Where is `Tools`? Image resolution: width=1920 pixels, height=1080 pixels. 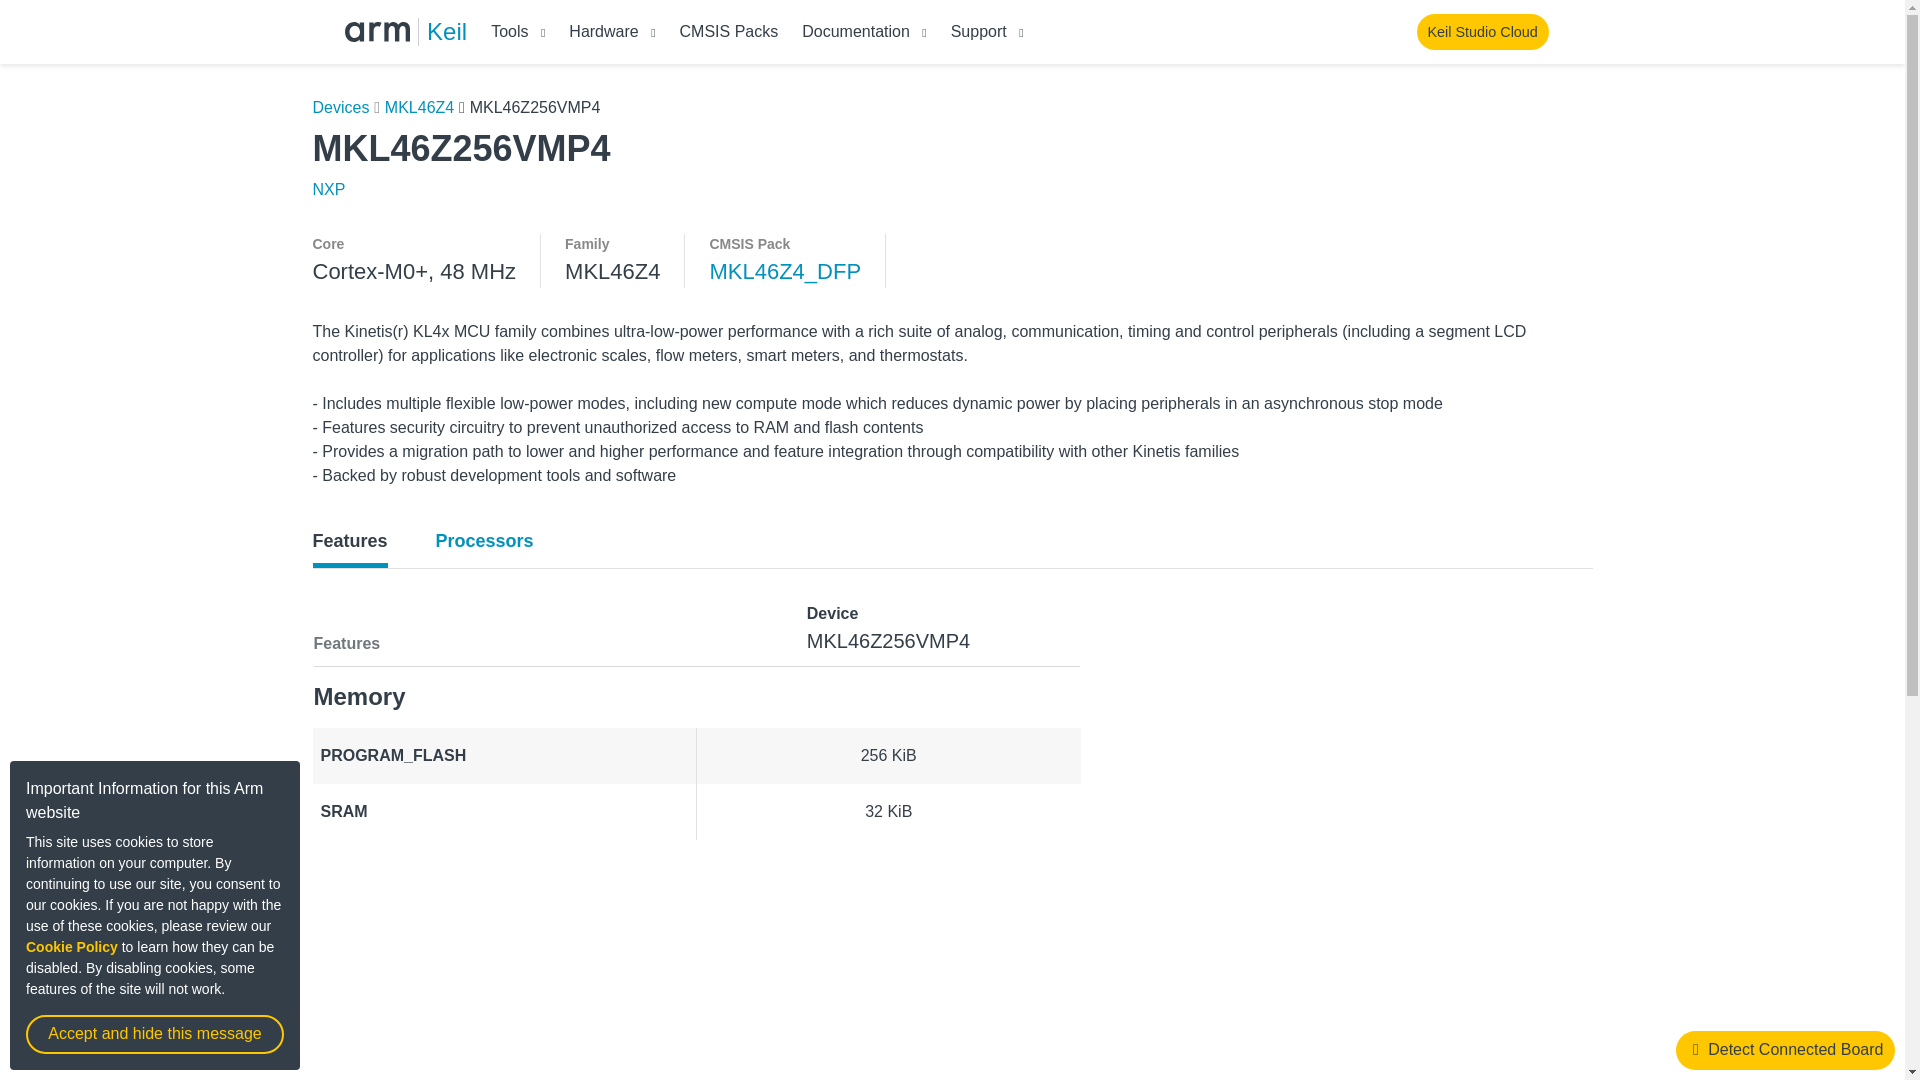 Tools is located at coordinates (510, 30).